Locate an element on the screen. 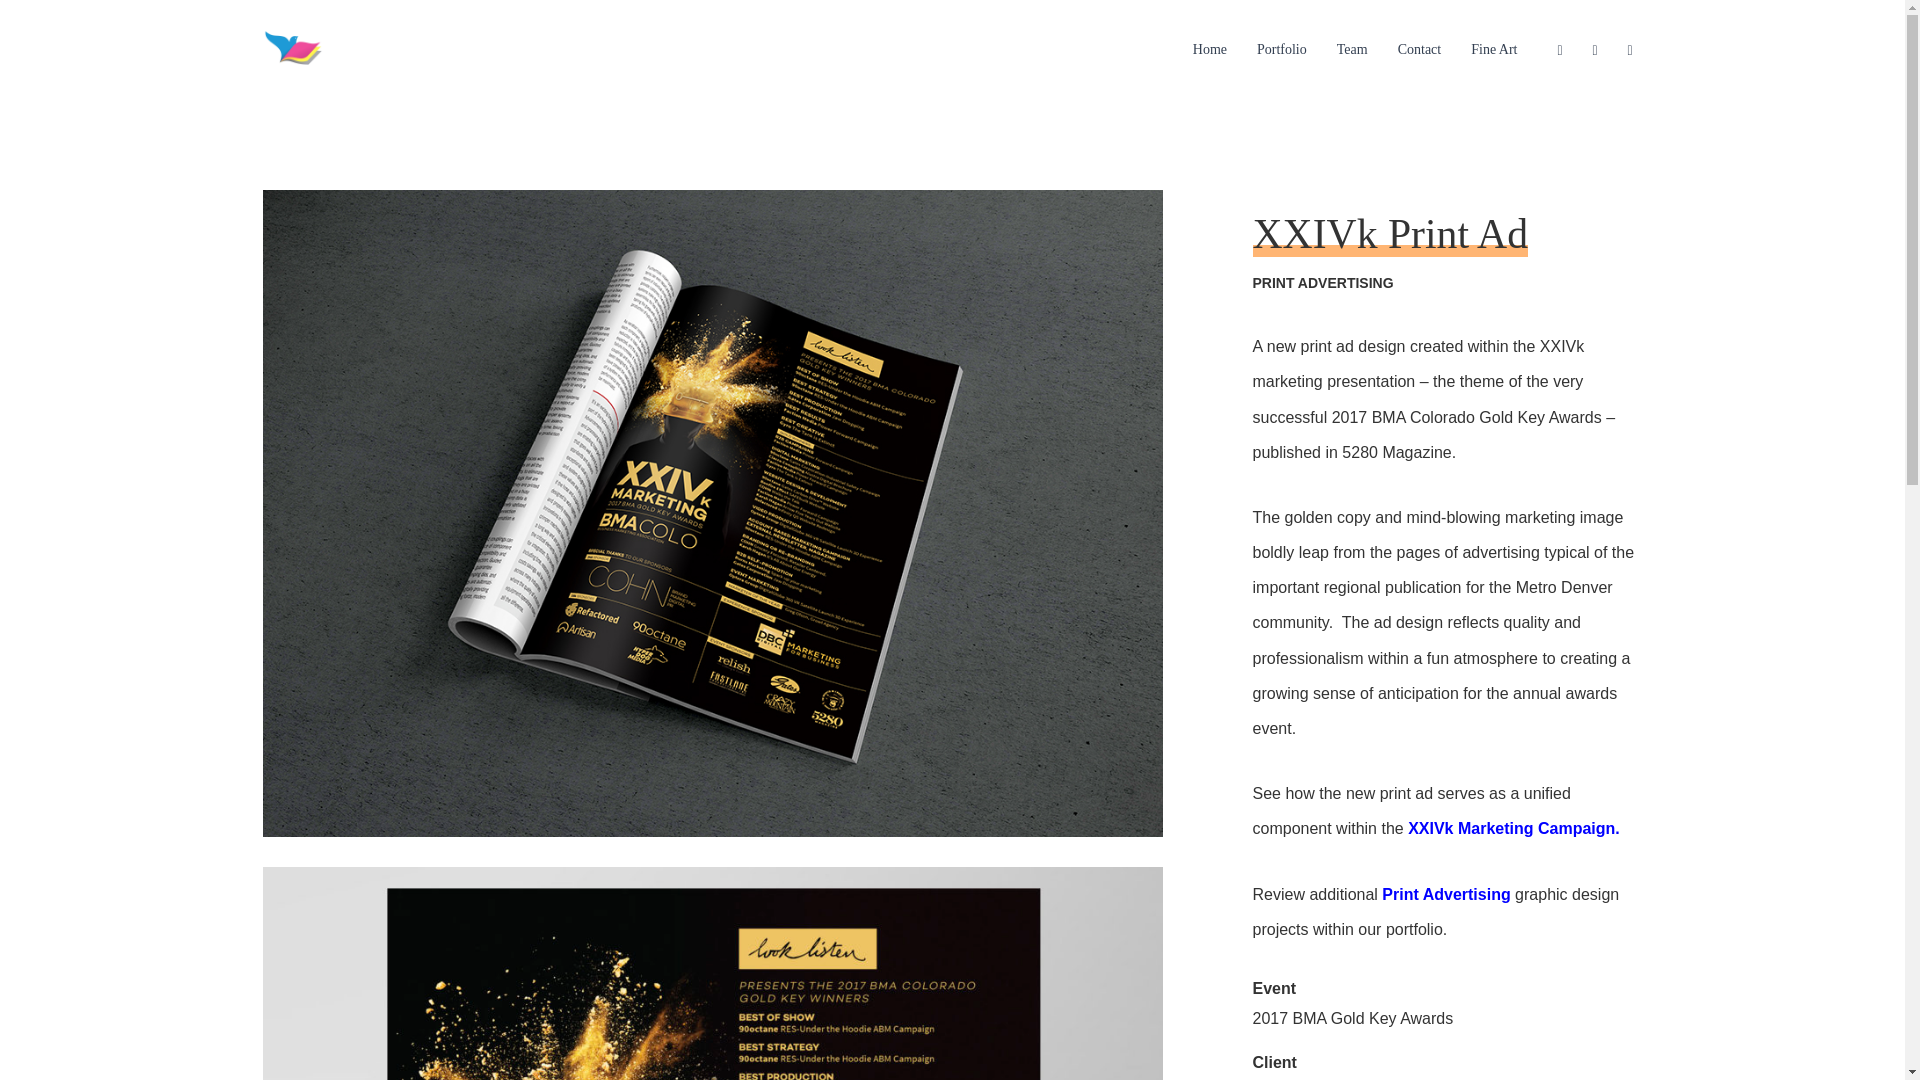 Image resolution: width=1920 pixels, height=1080 pixels. Contact is located at coordinates (1420, 50).